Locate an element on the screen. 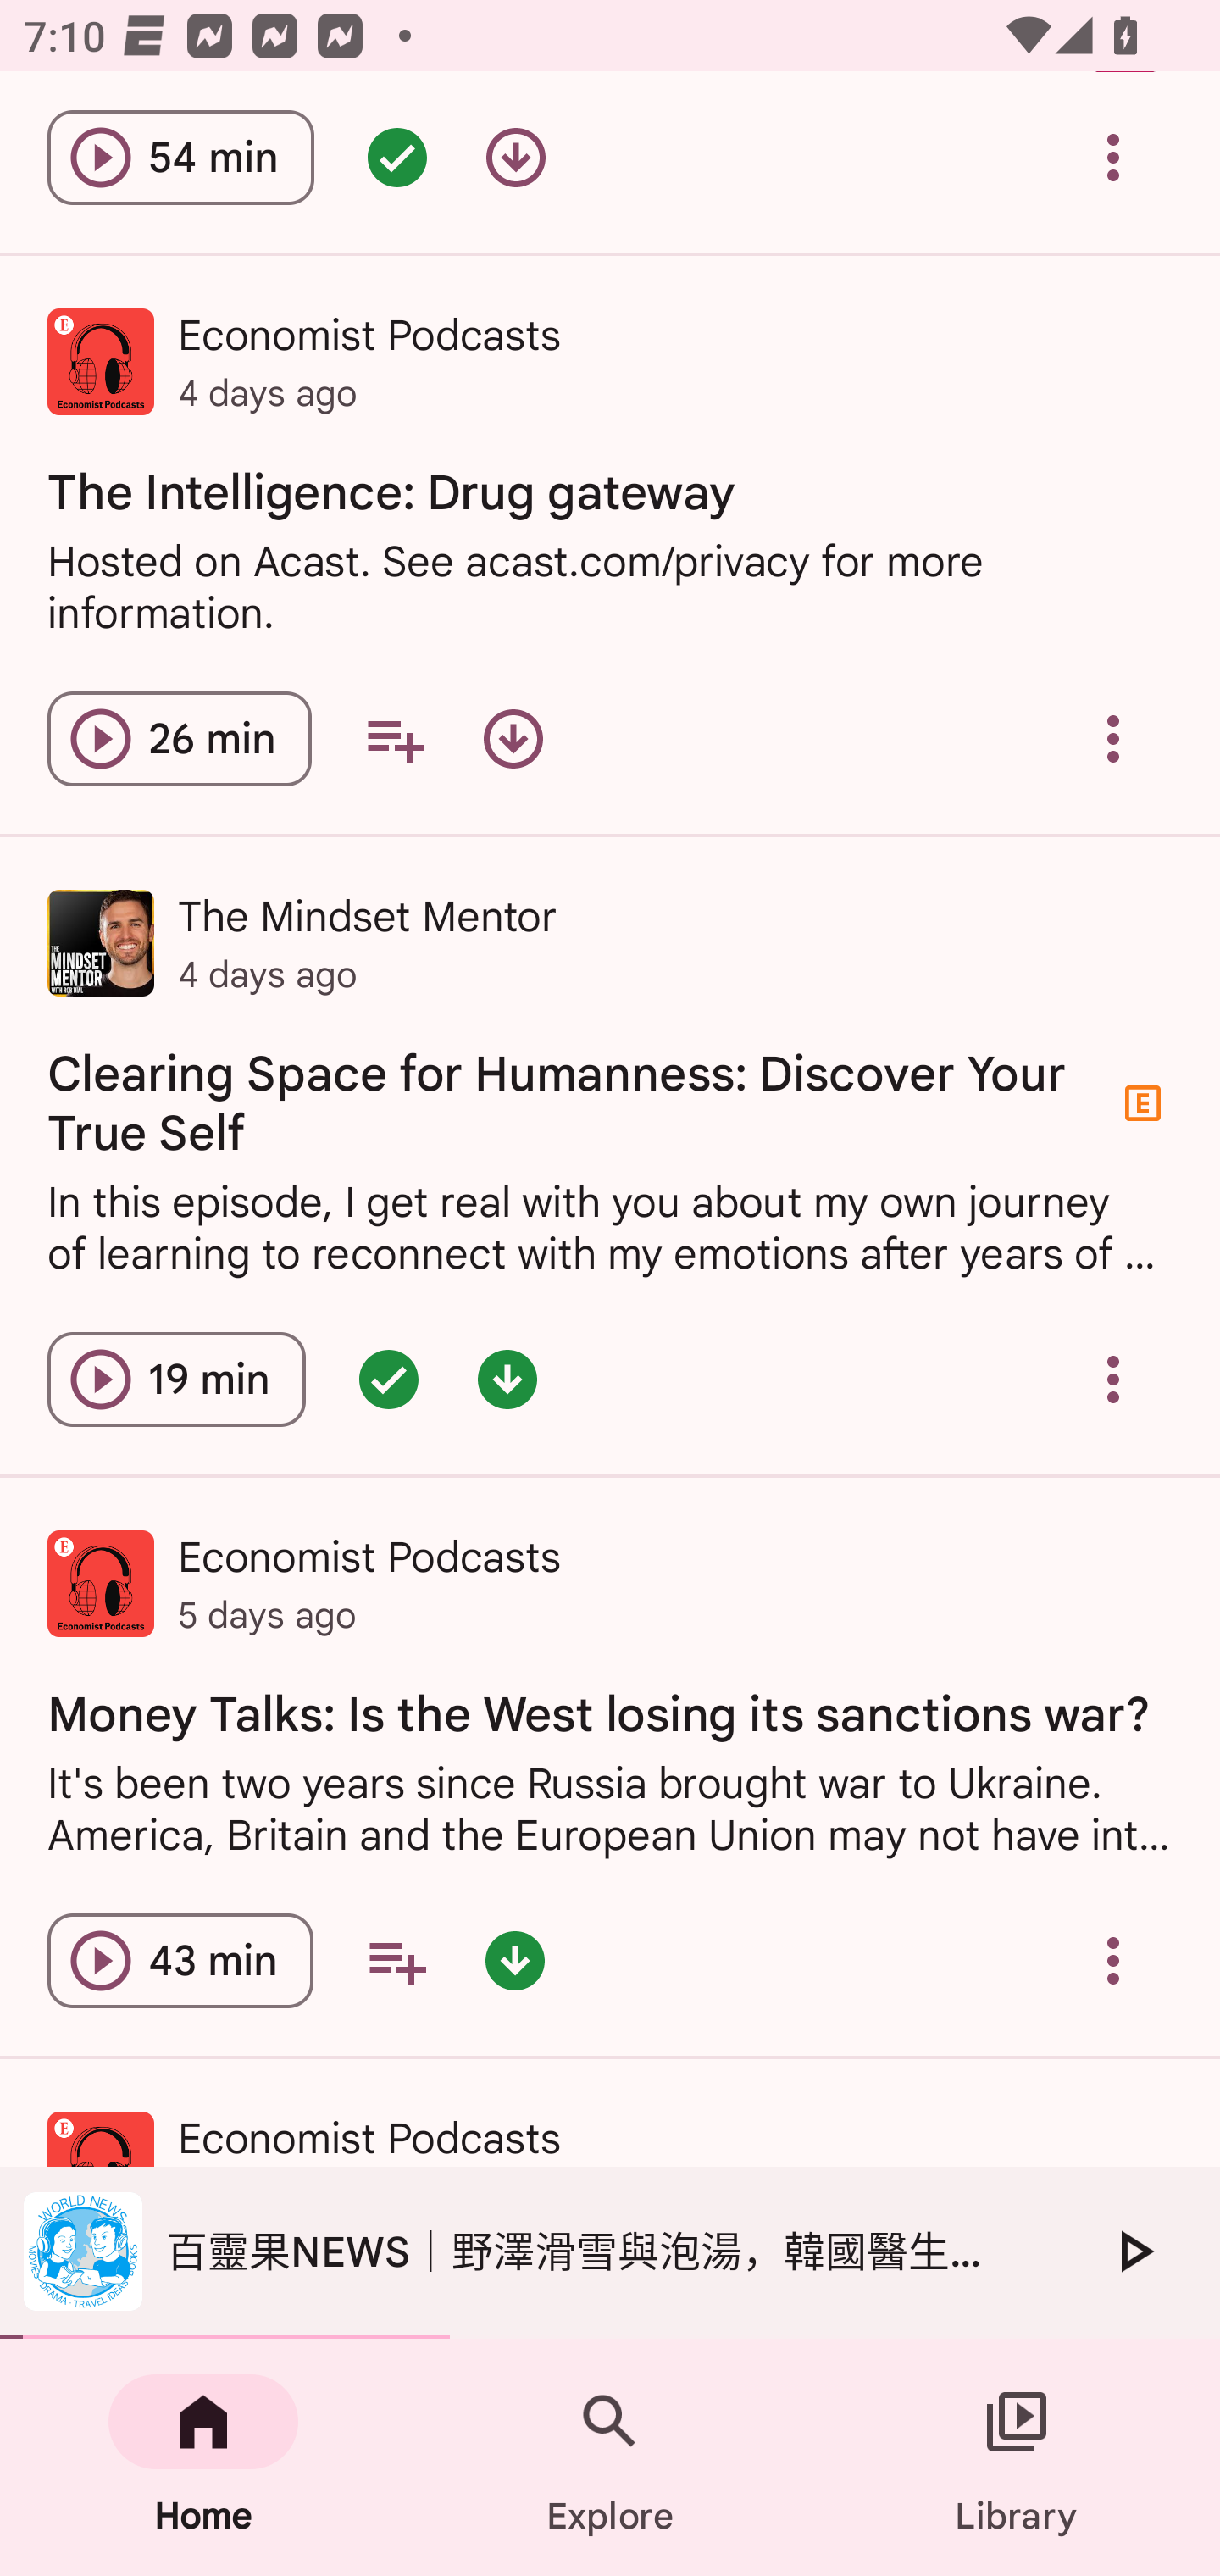 The image size is (1220, 2576). Add to your queue is located at coordinates (396, 1961).